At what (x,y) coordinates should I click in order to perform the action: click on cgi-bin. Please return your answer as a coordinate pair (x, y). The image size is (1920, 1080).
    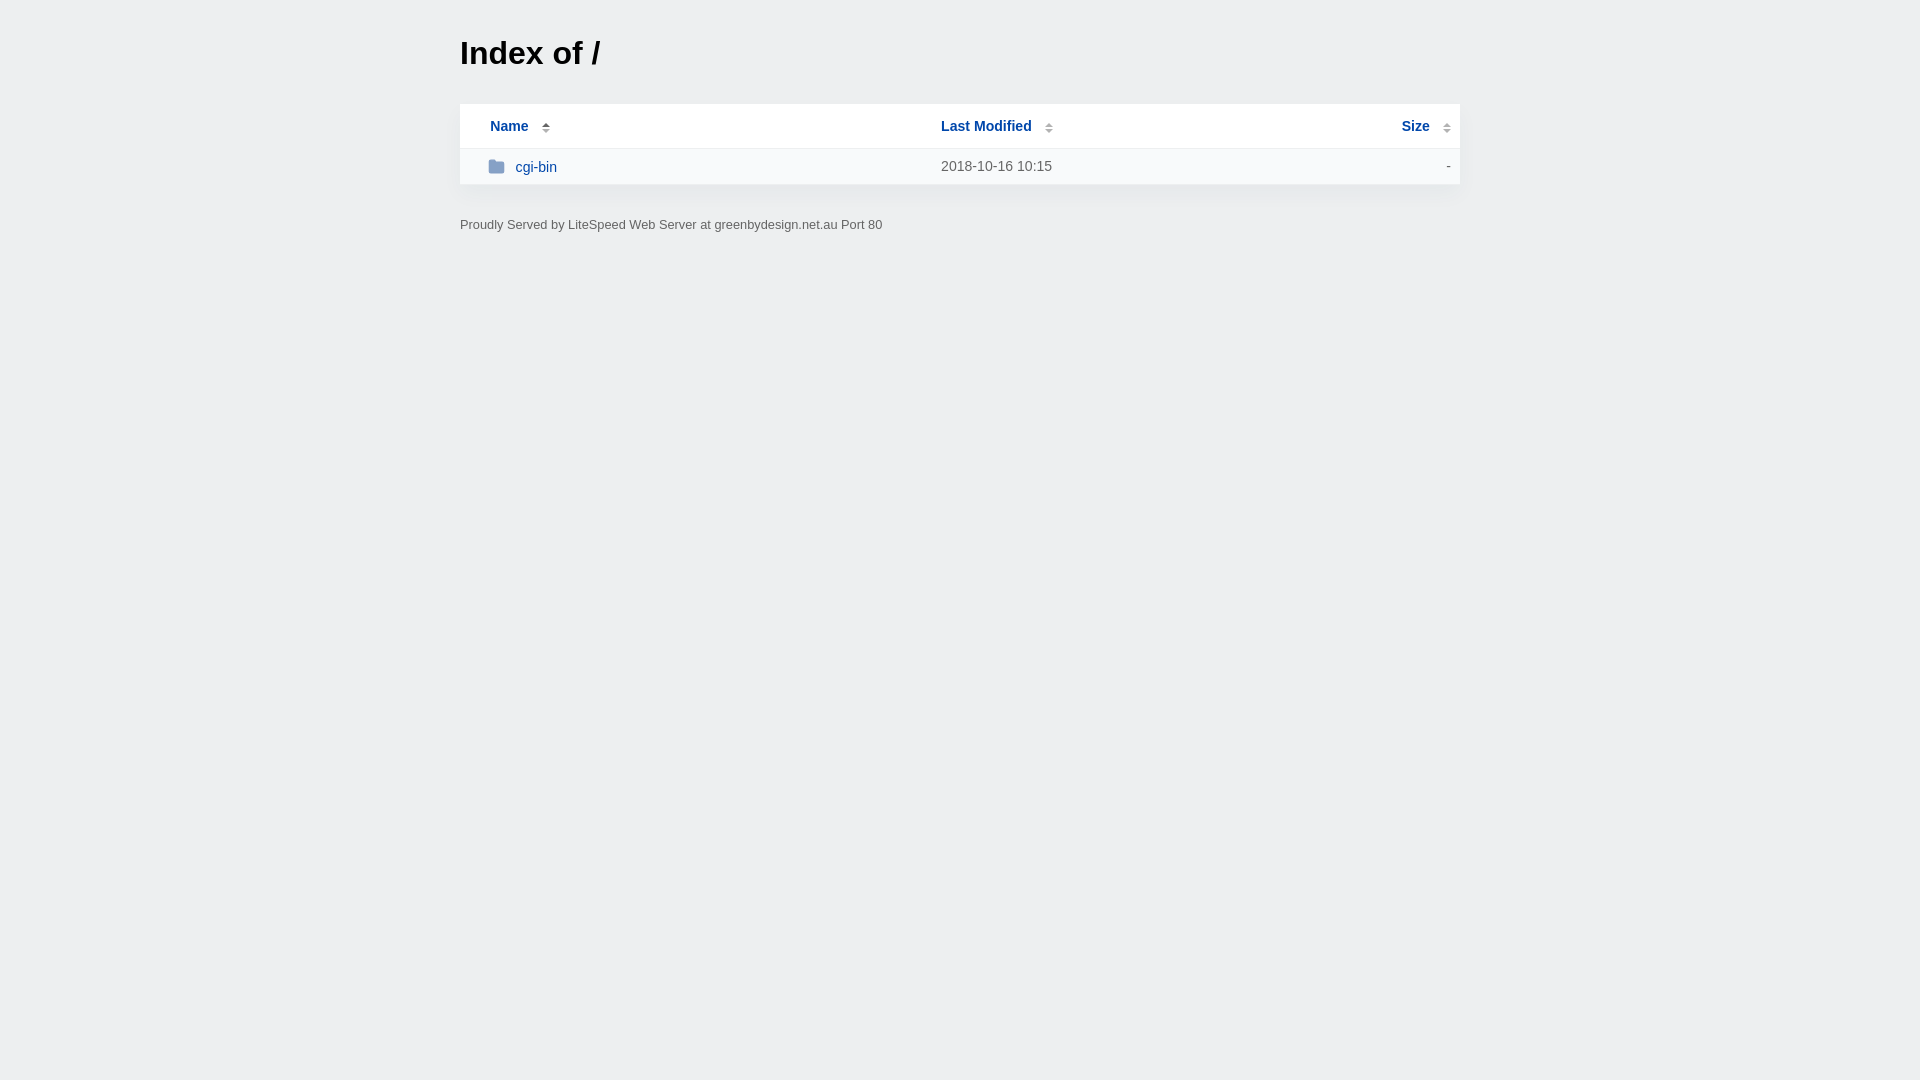
    Looking at the image, I should click on (706, 166).